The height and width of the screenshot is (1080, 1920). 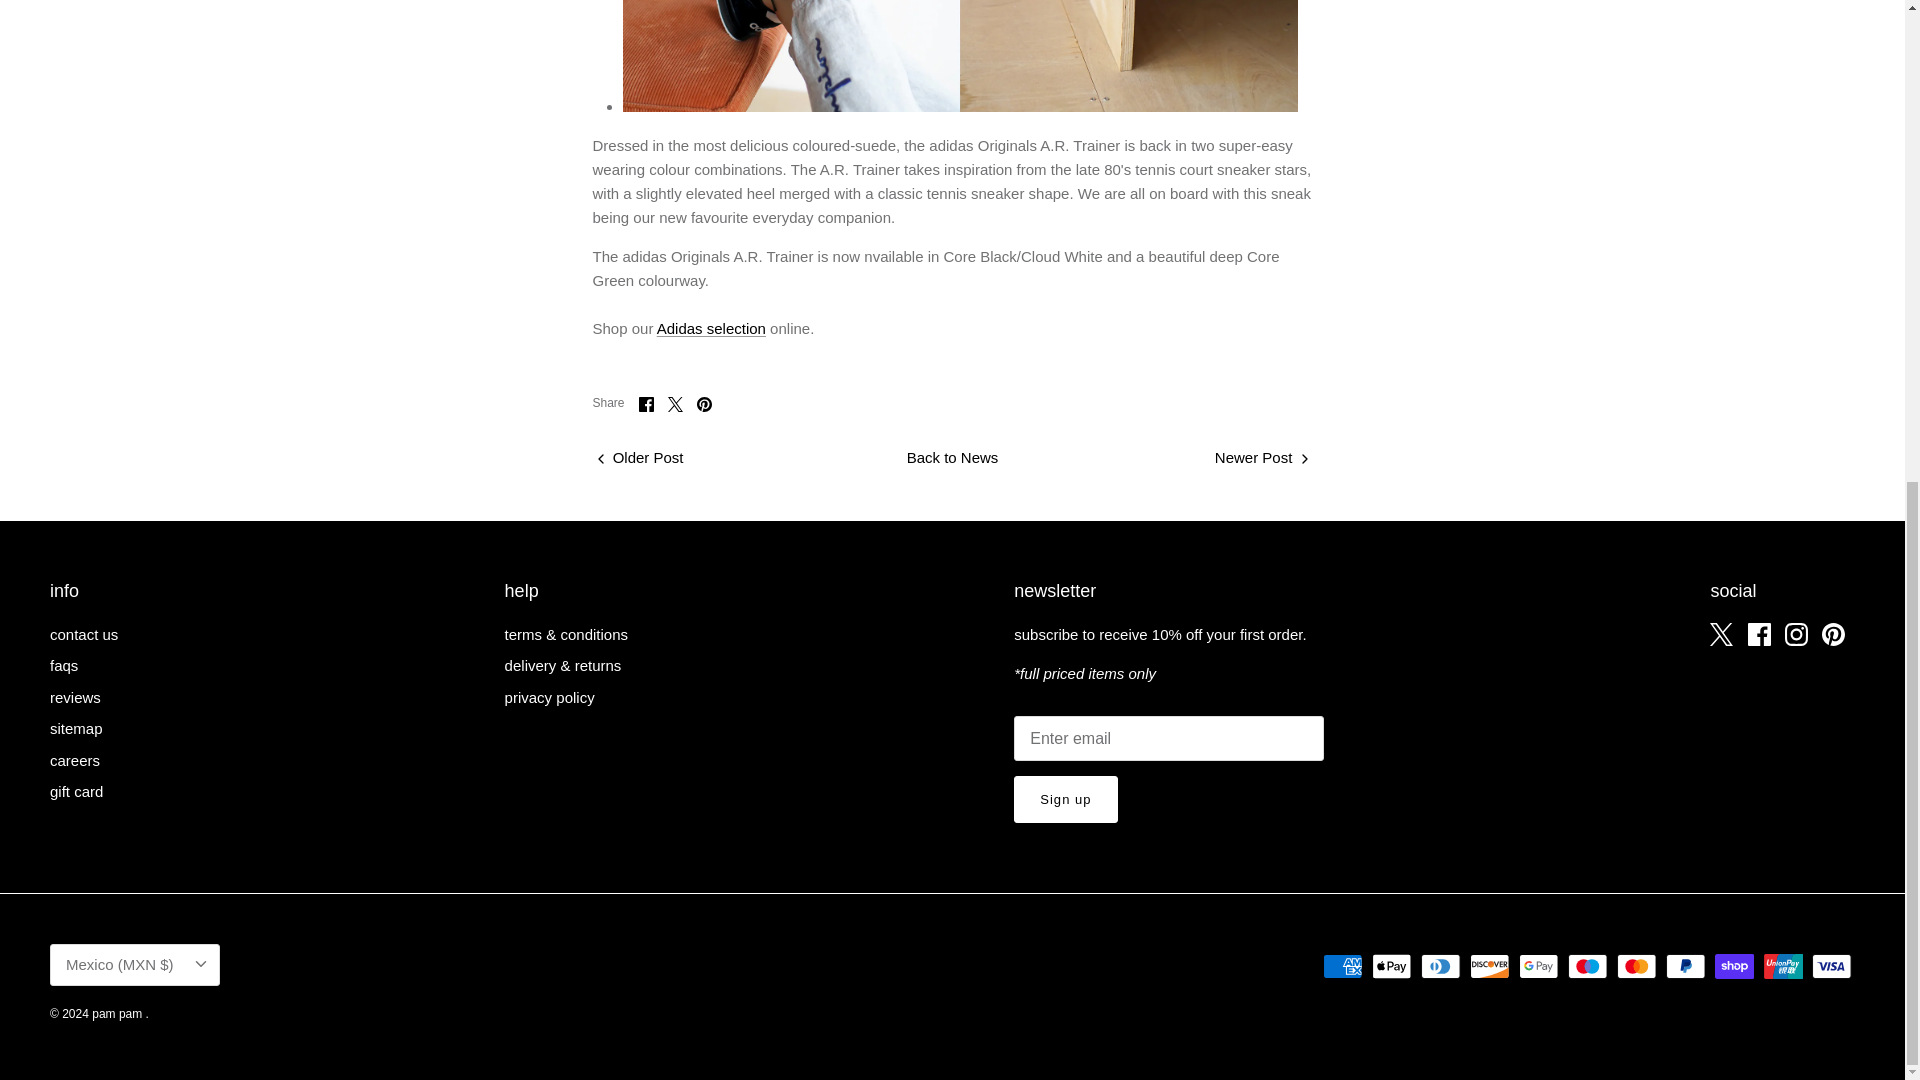 I want to click on American Express, so click(x=1342, y=966).